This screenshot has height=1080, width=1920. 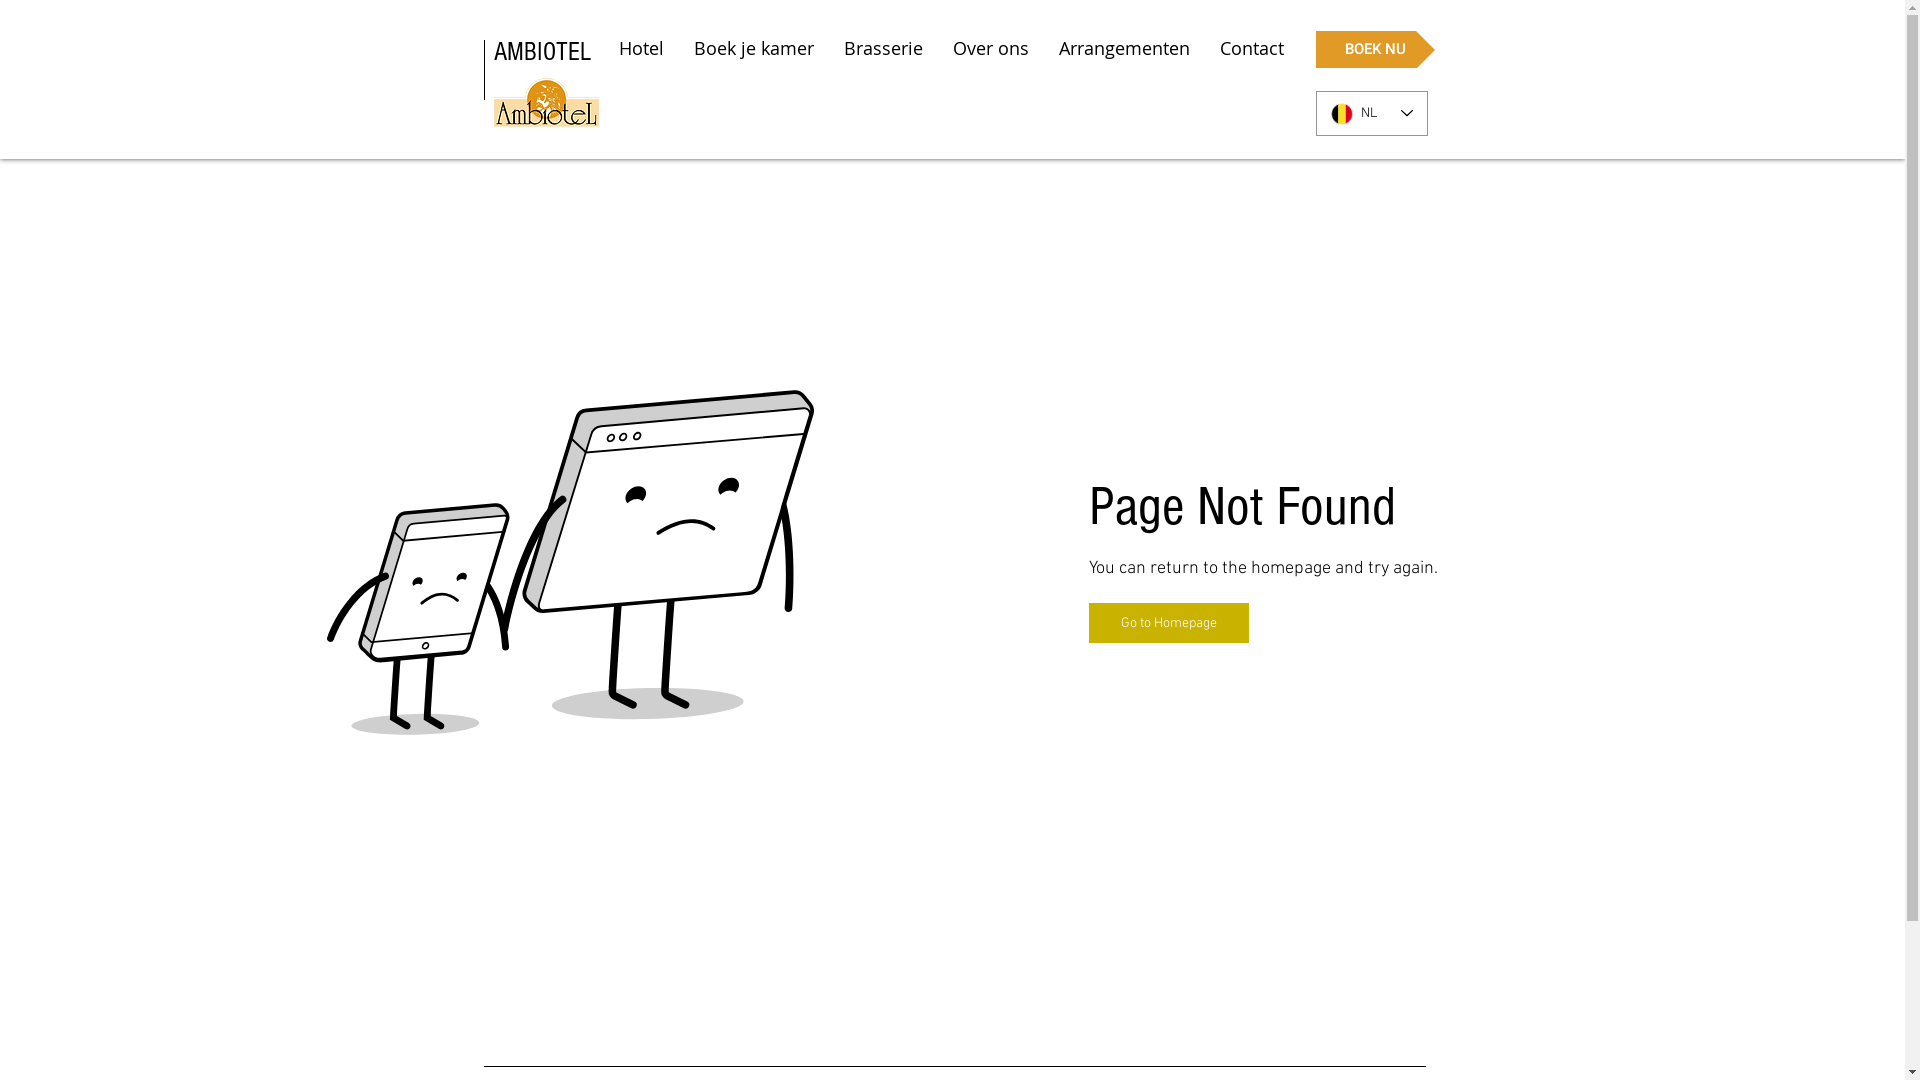 What do you see at coordinates (642, 48) in the screenshot?
I see `Hotel` at bounding box center [642, 48].